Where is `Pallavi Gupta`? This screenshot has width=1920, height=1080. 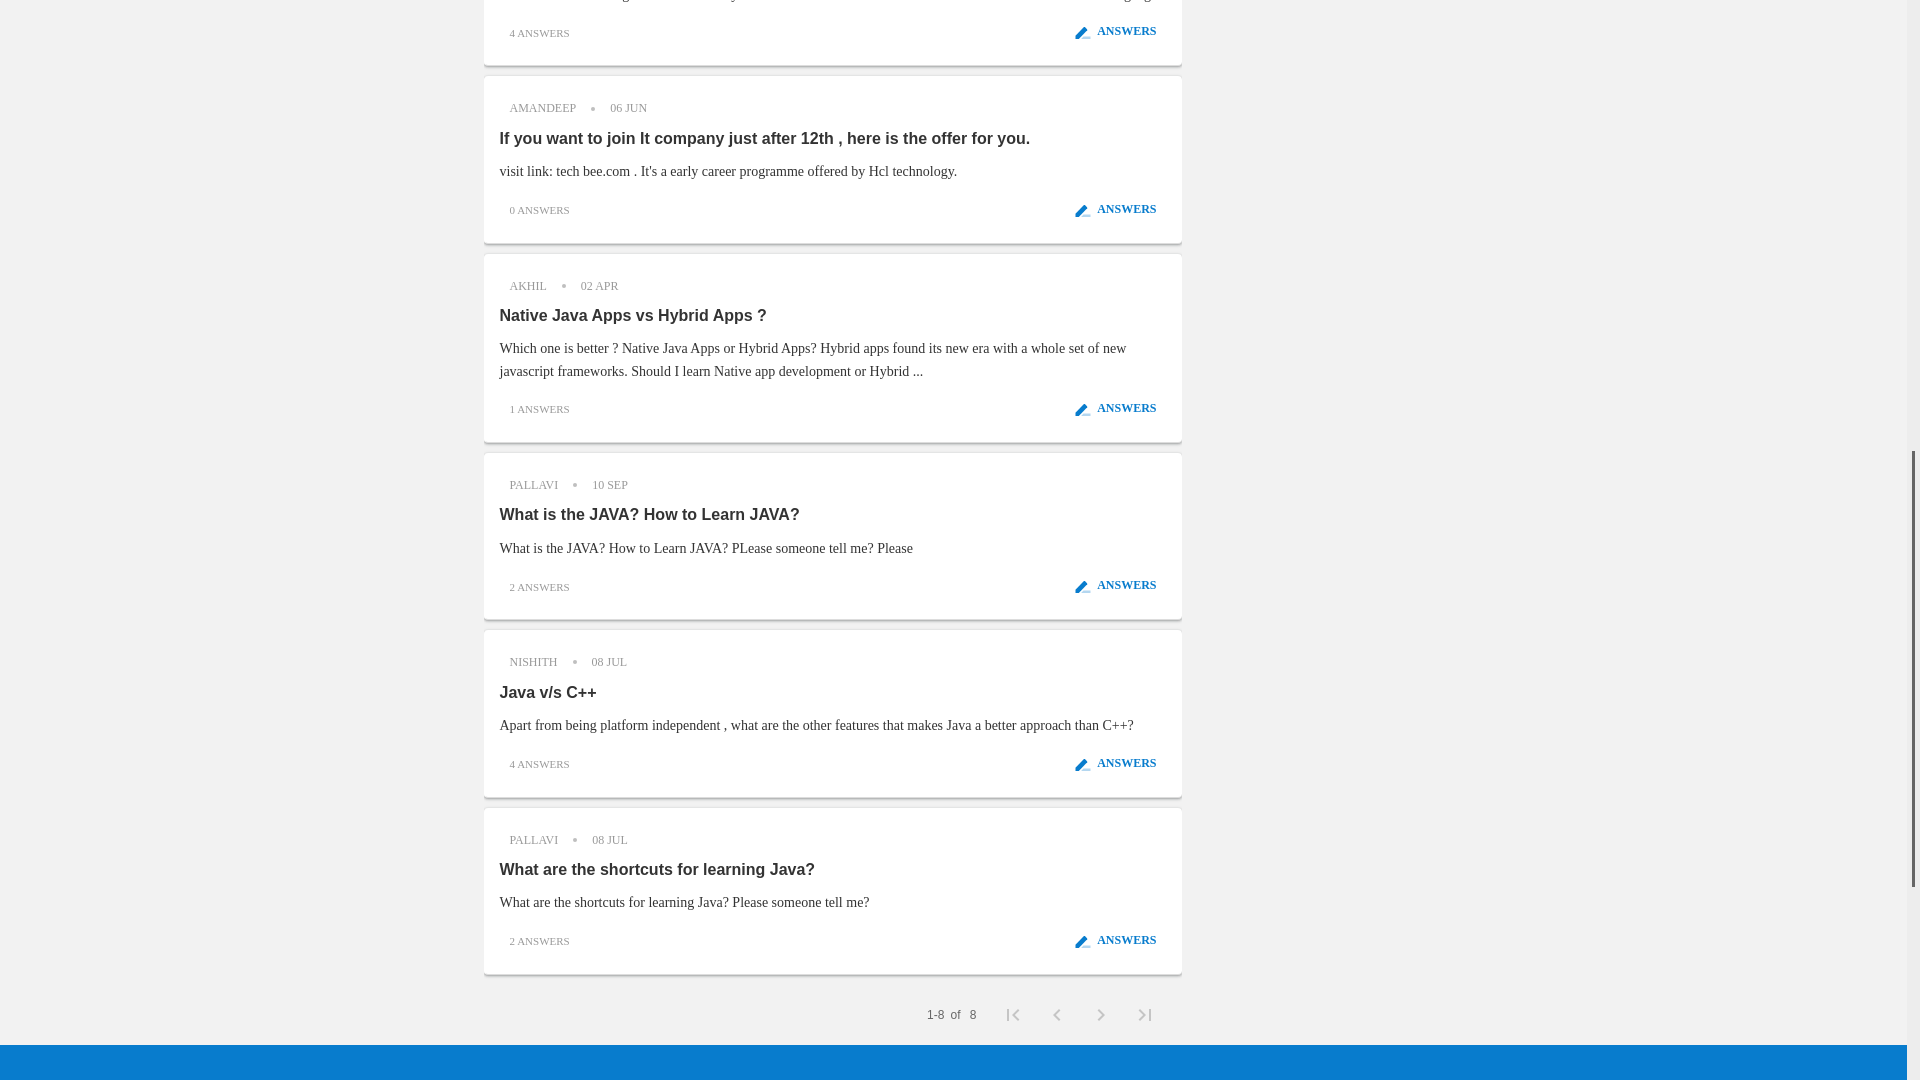
Pallavi Gupta is located at coordinates (534, 840).